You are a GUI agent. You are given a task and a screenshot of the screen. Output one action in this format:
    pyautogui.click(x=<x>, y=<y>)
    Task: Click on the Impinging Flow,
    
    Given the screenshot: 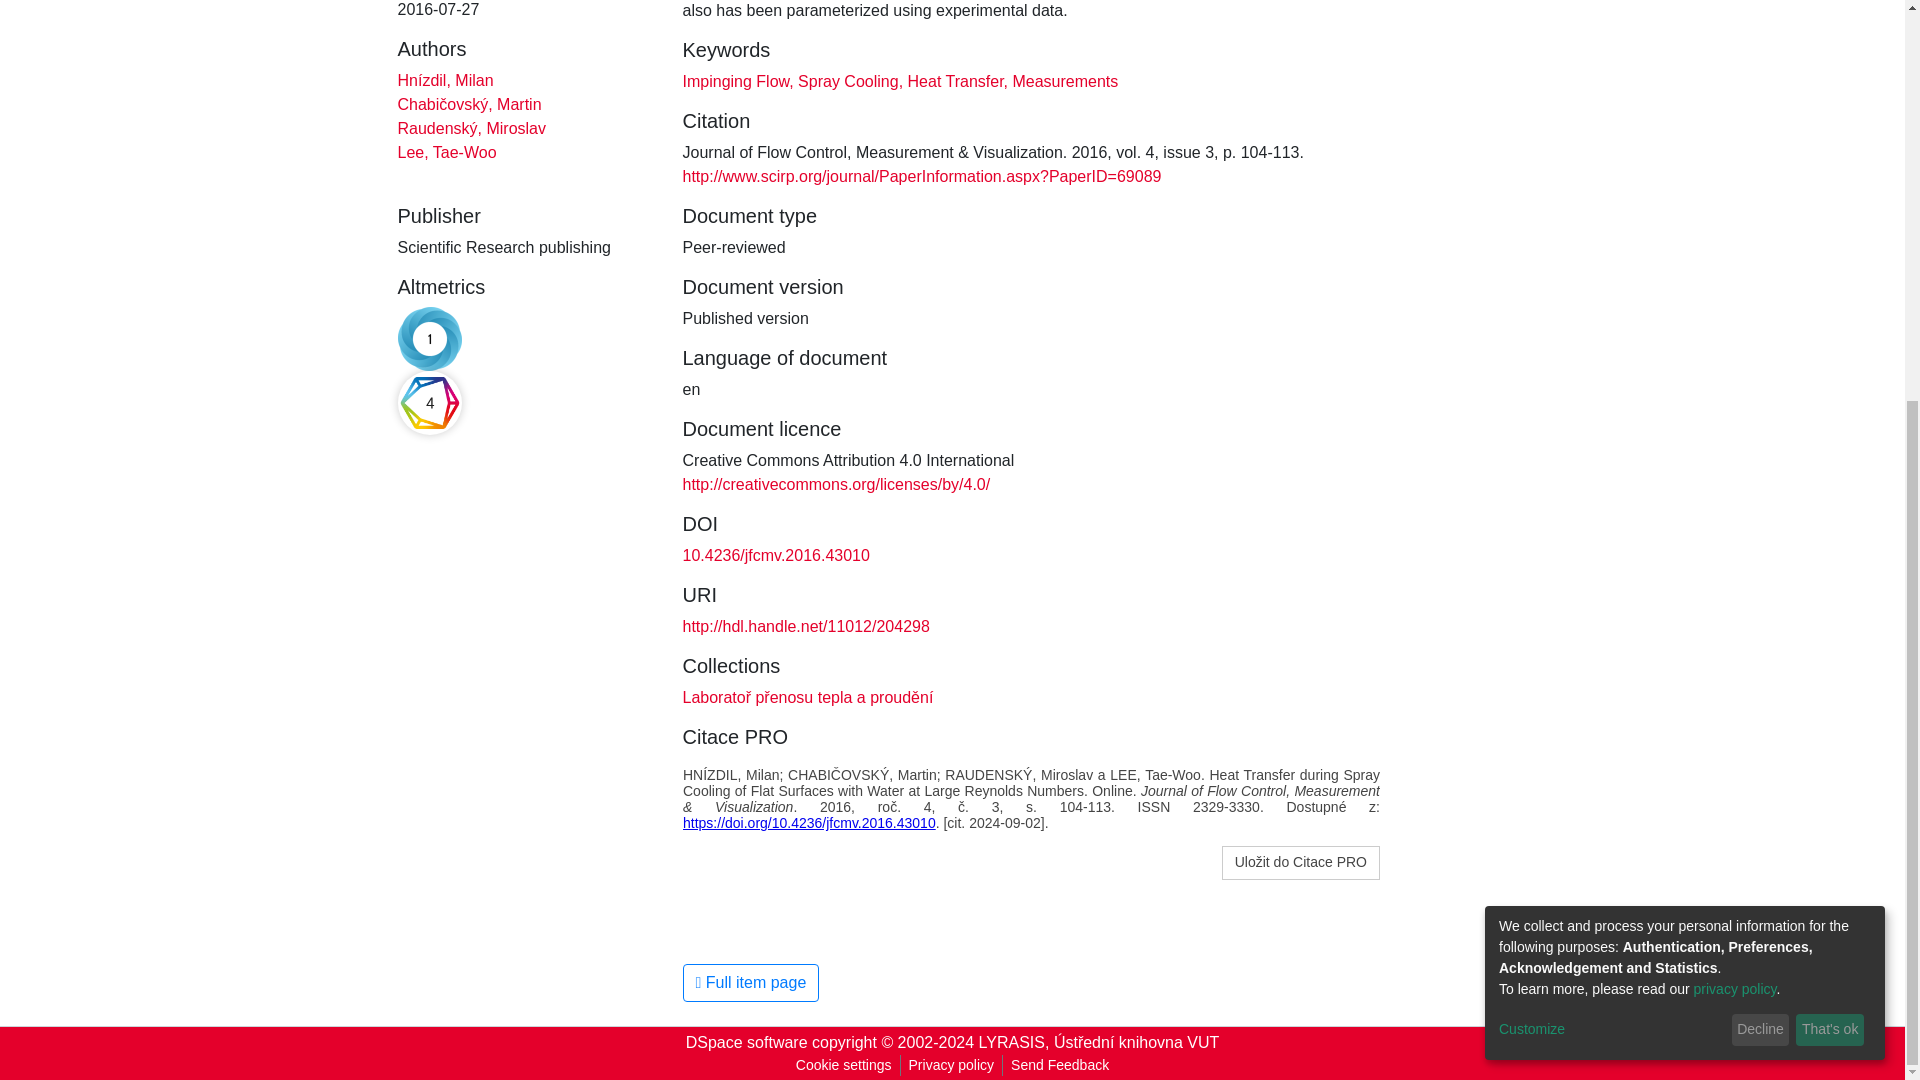 What is the action you would take?
    pyautogui.click(x=736, y=81)
    